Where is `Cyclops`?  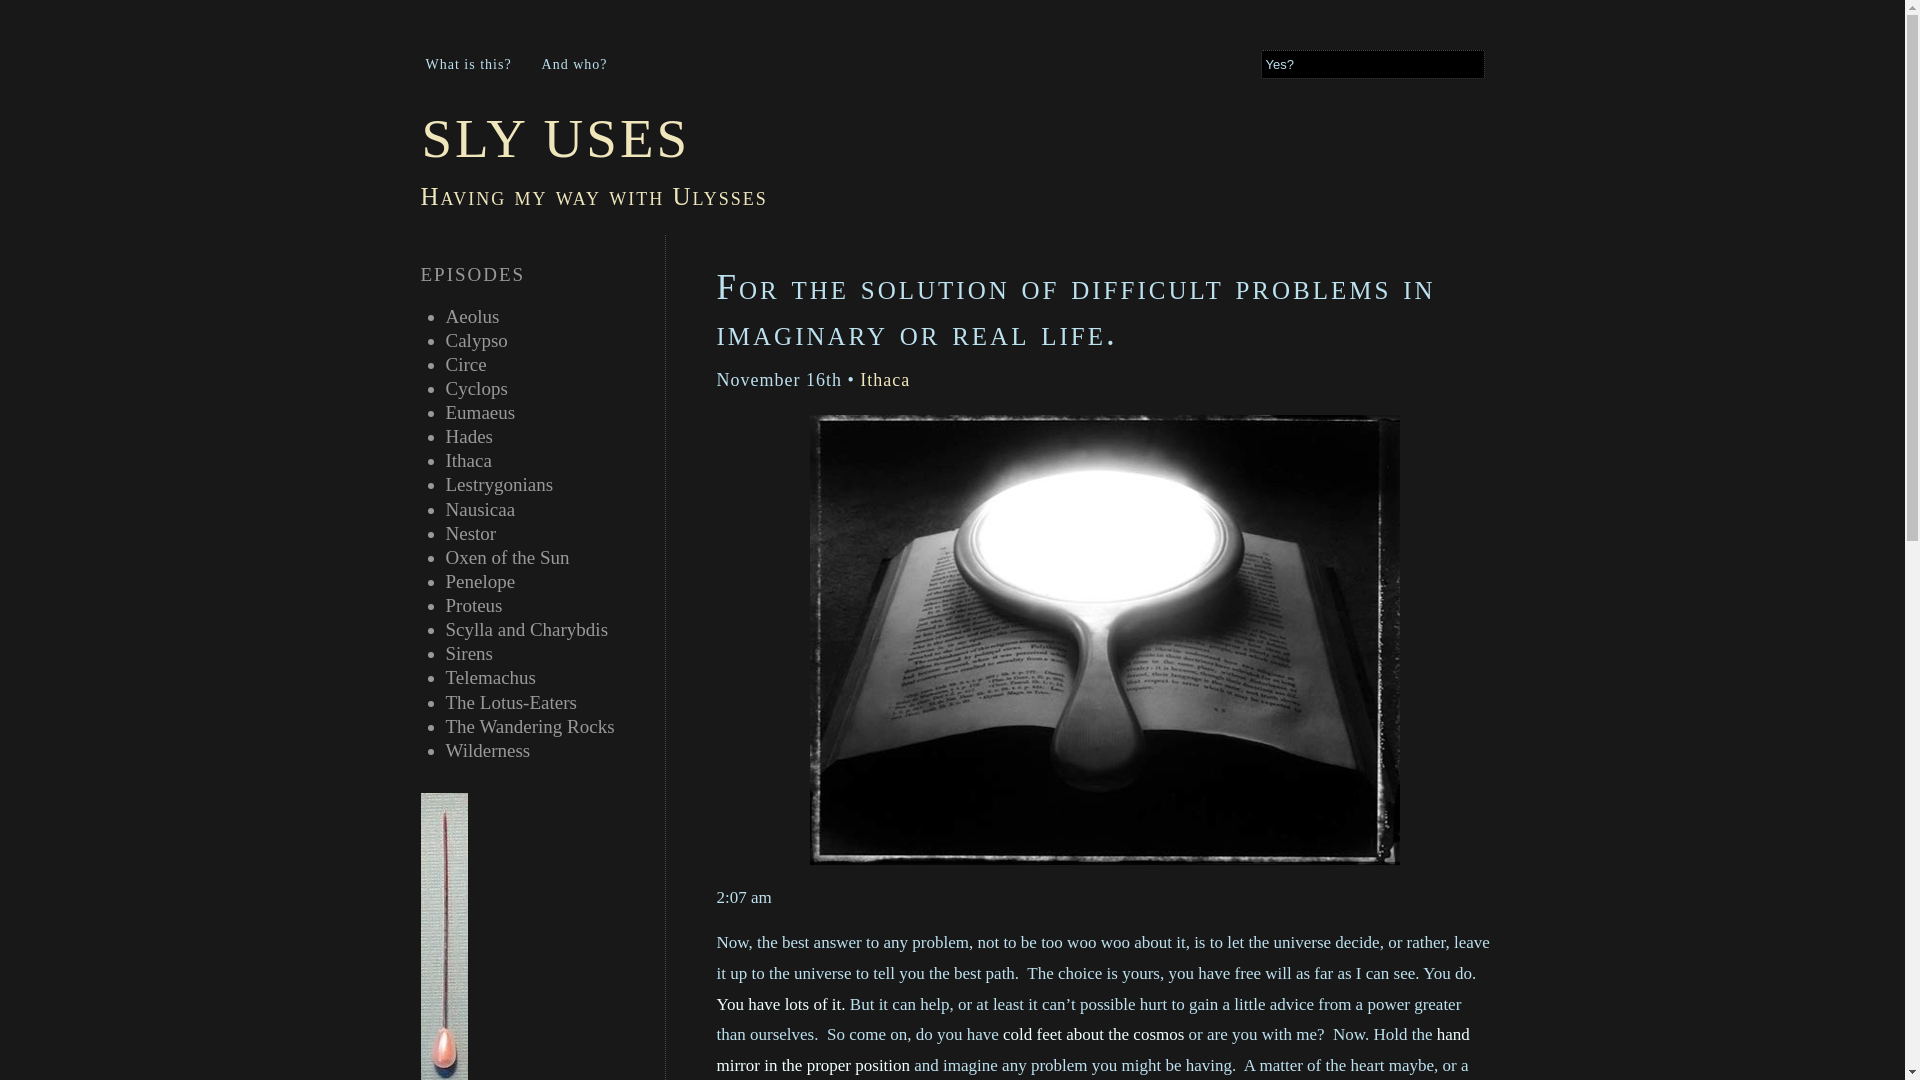 Cyclops is located at coordinates (476, 388).